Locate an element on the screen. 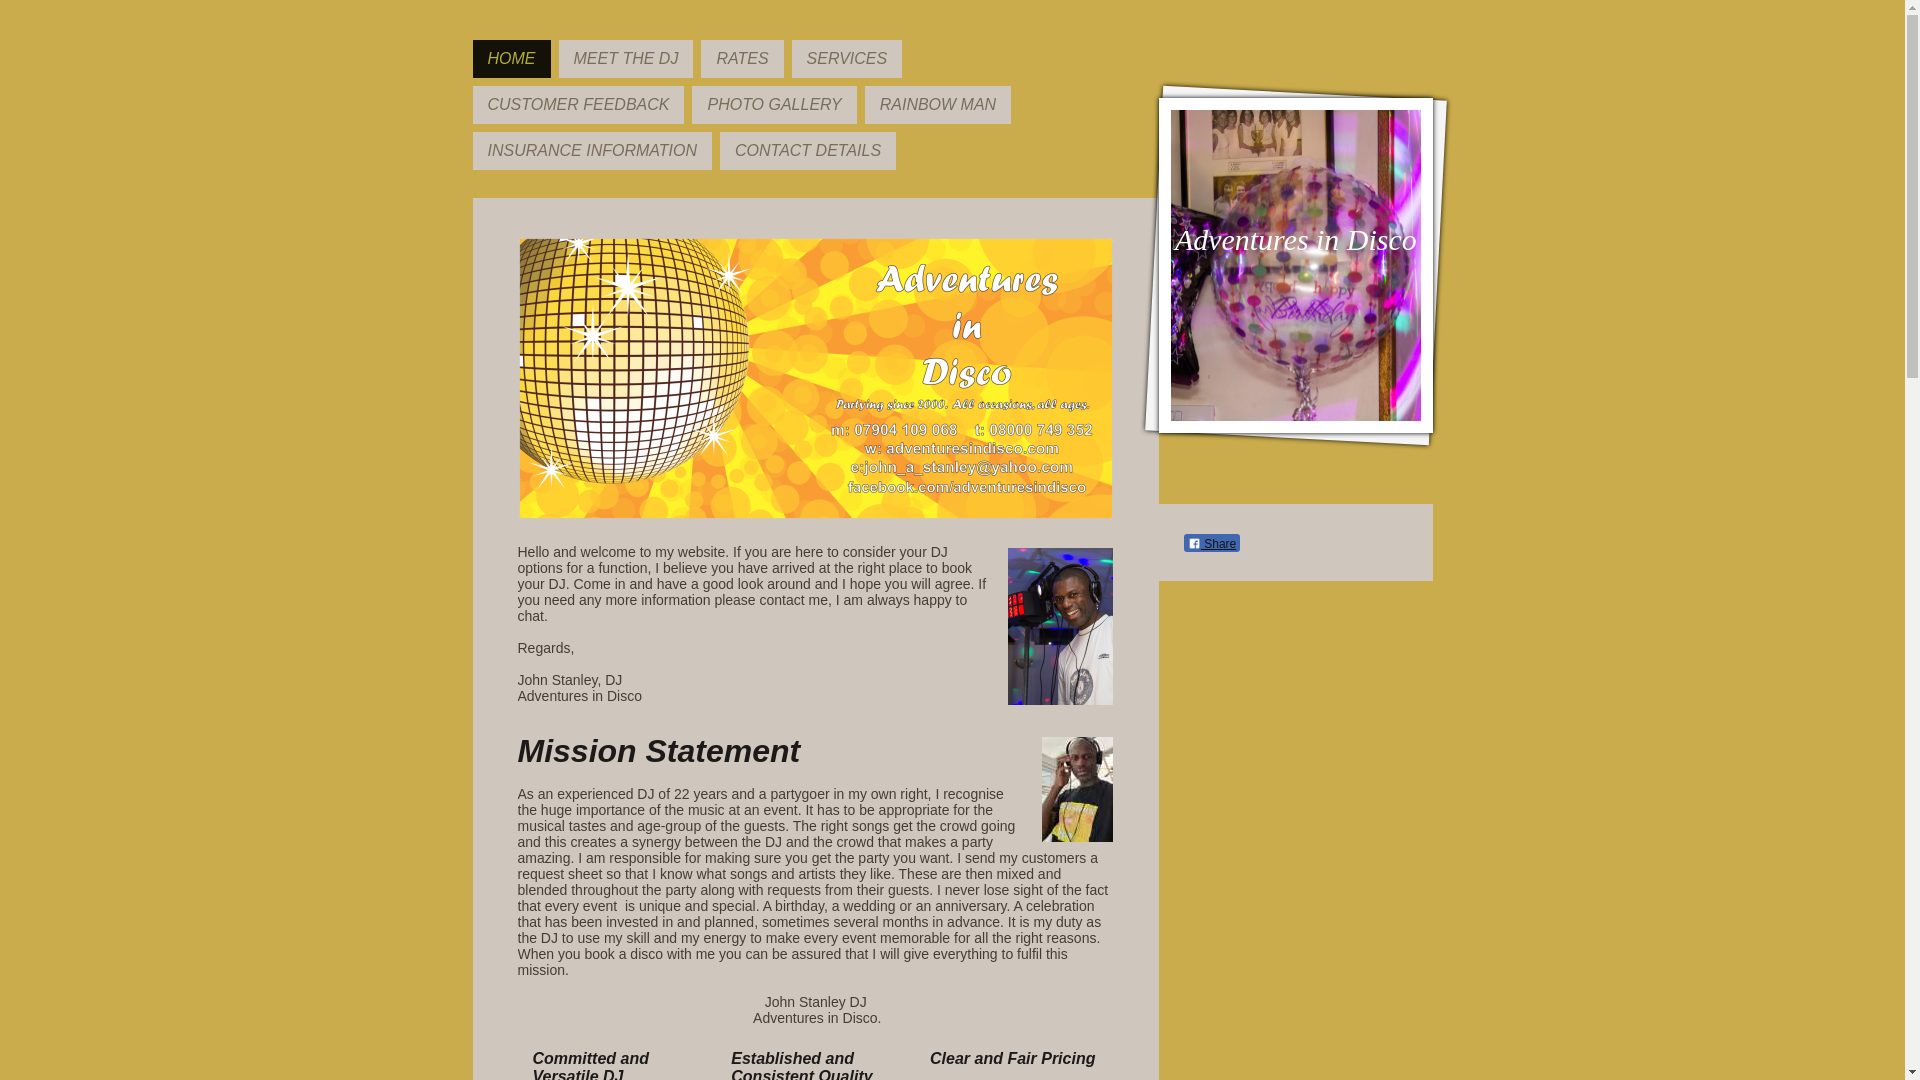  RAINBOW MAN is located at coordinates (938, 105).